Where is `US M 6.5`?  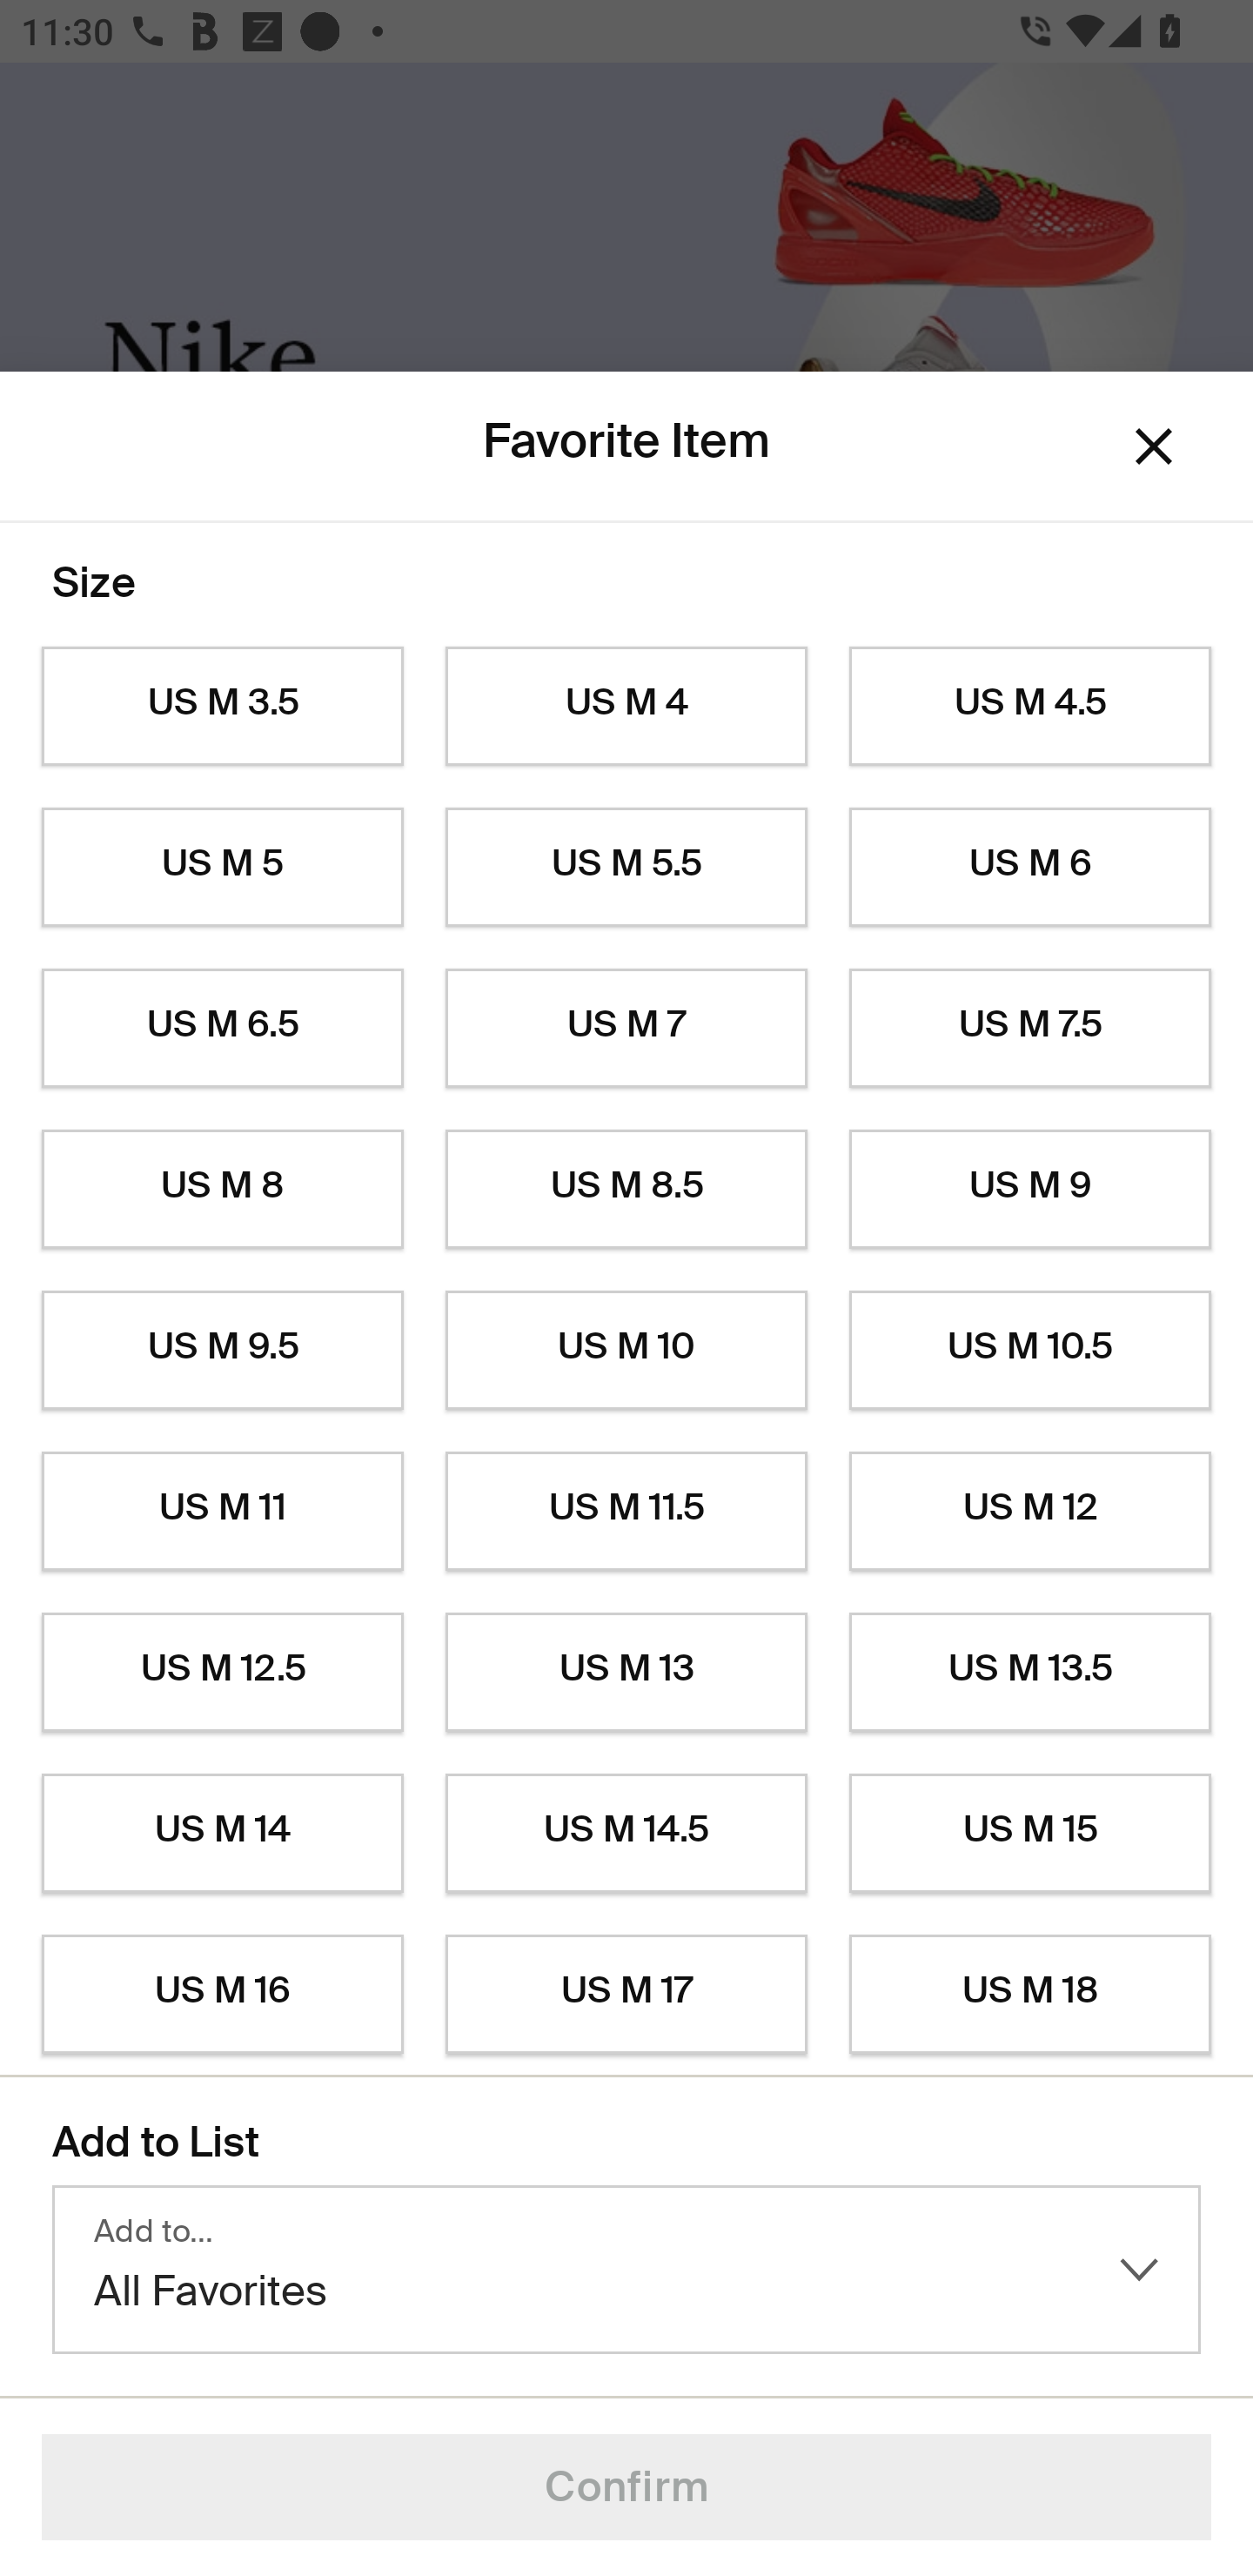 US M 6.5 is located at coordinates (222, 1029).